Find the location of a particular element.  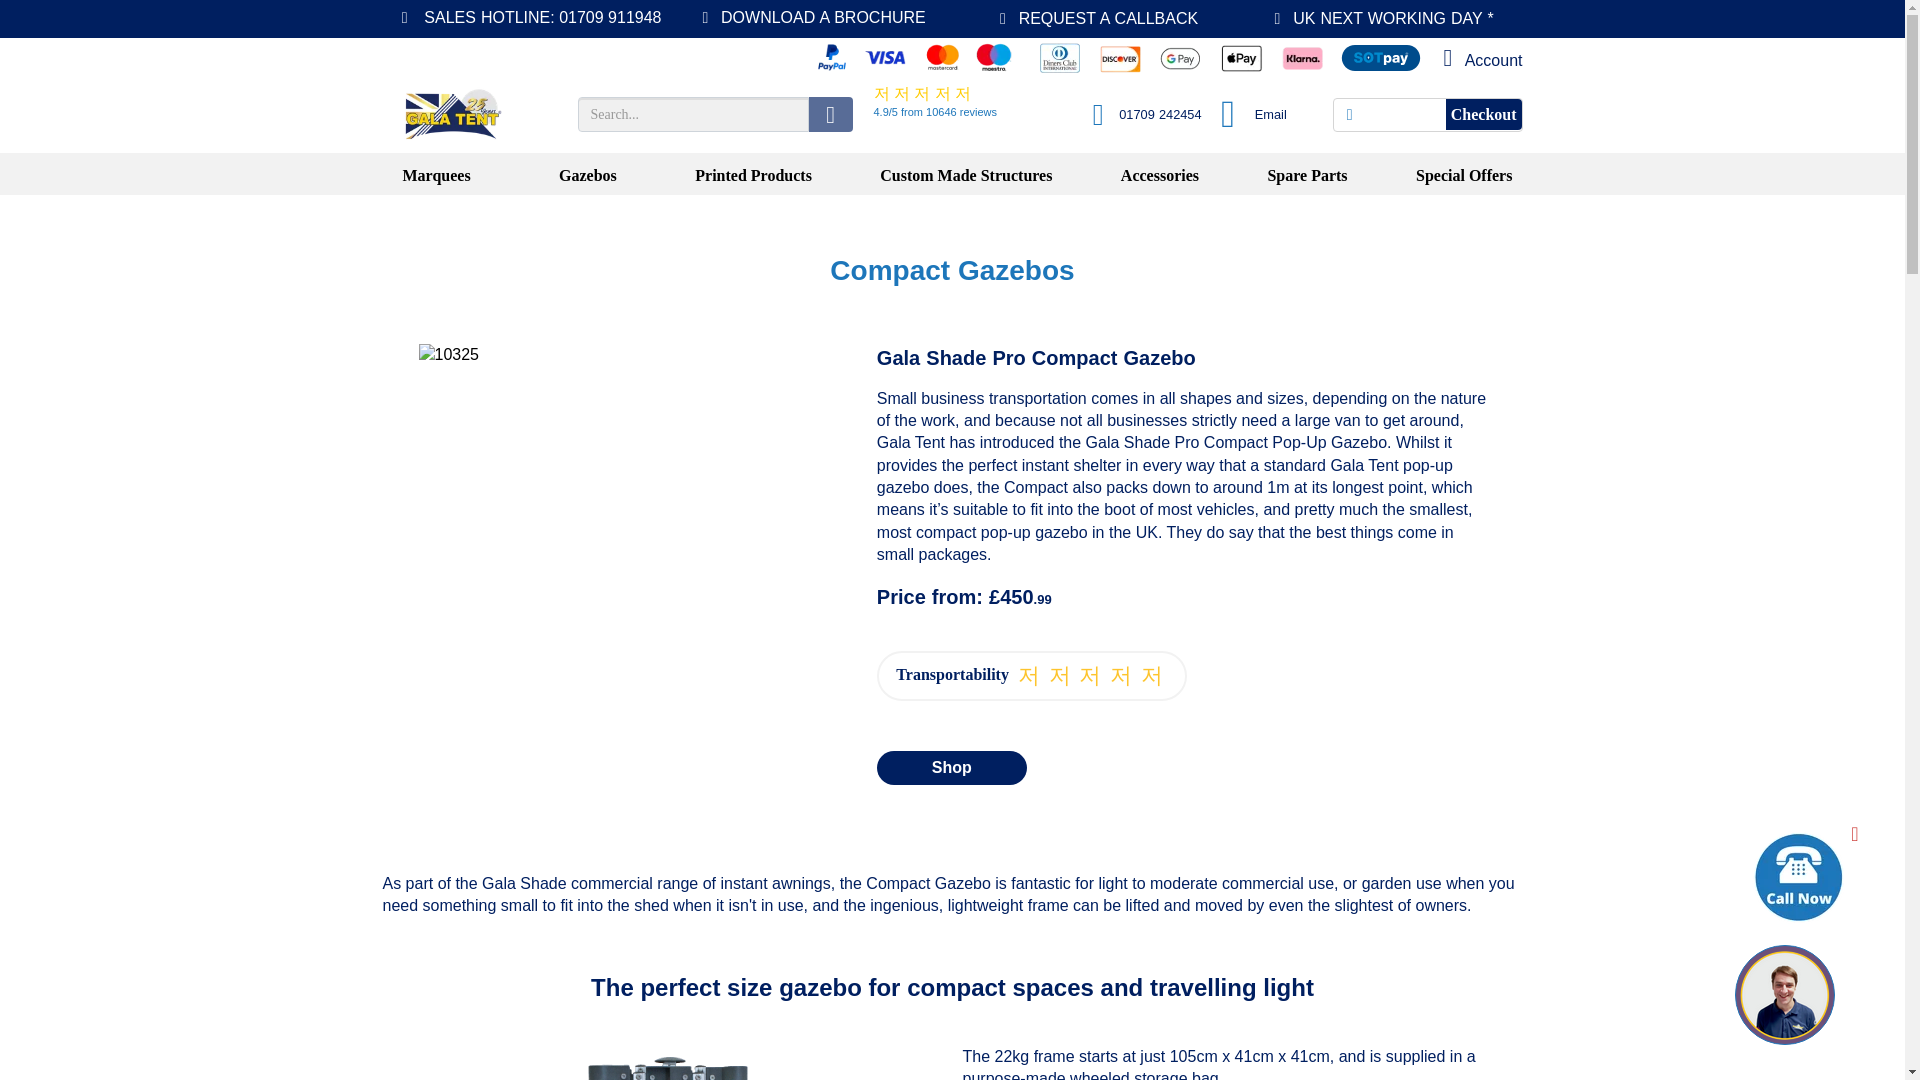

Accessories is located at coordinates (1160, 175).